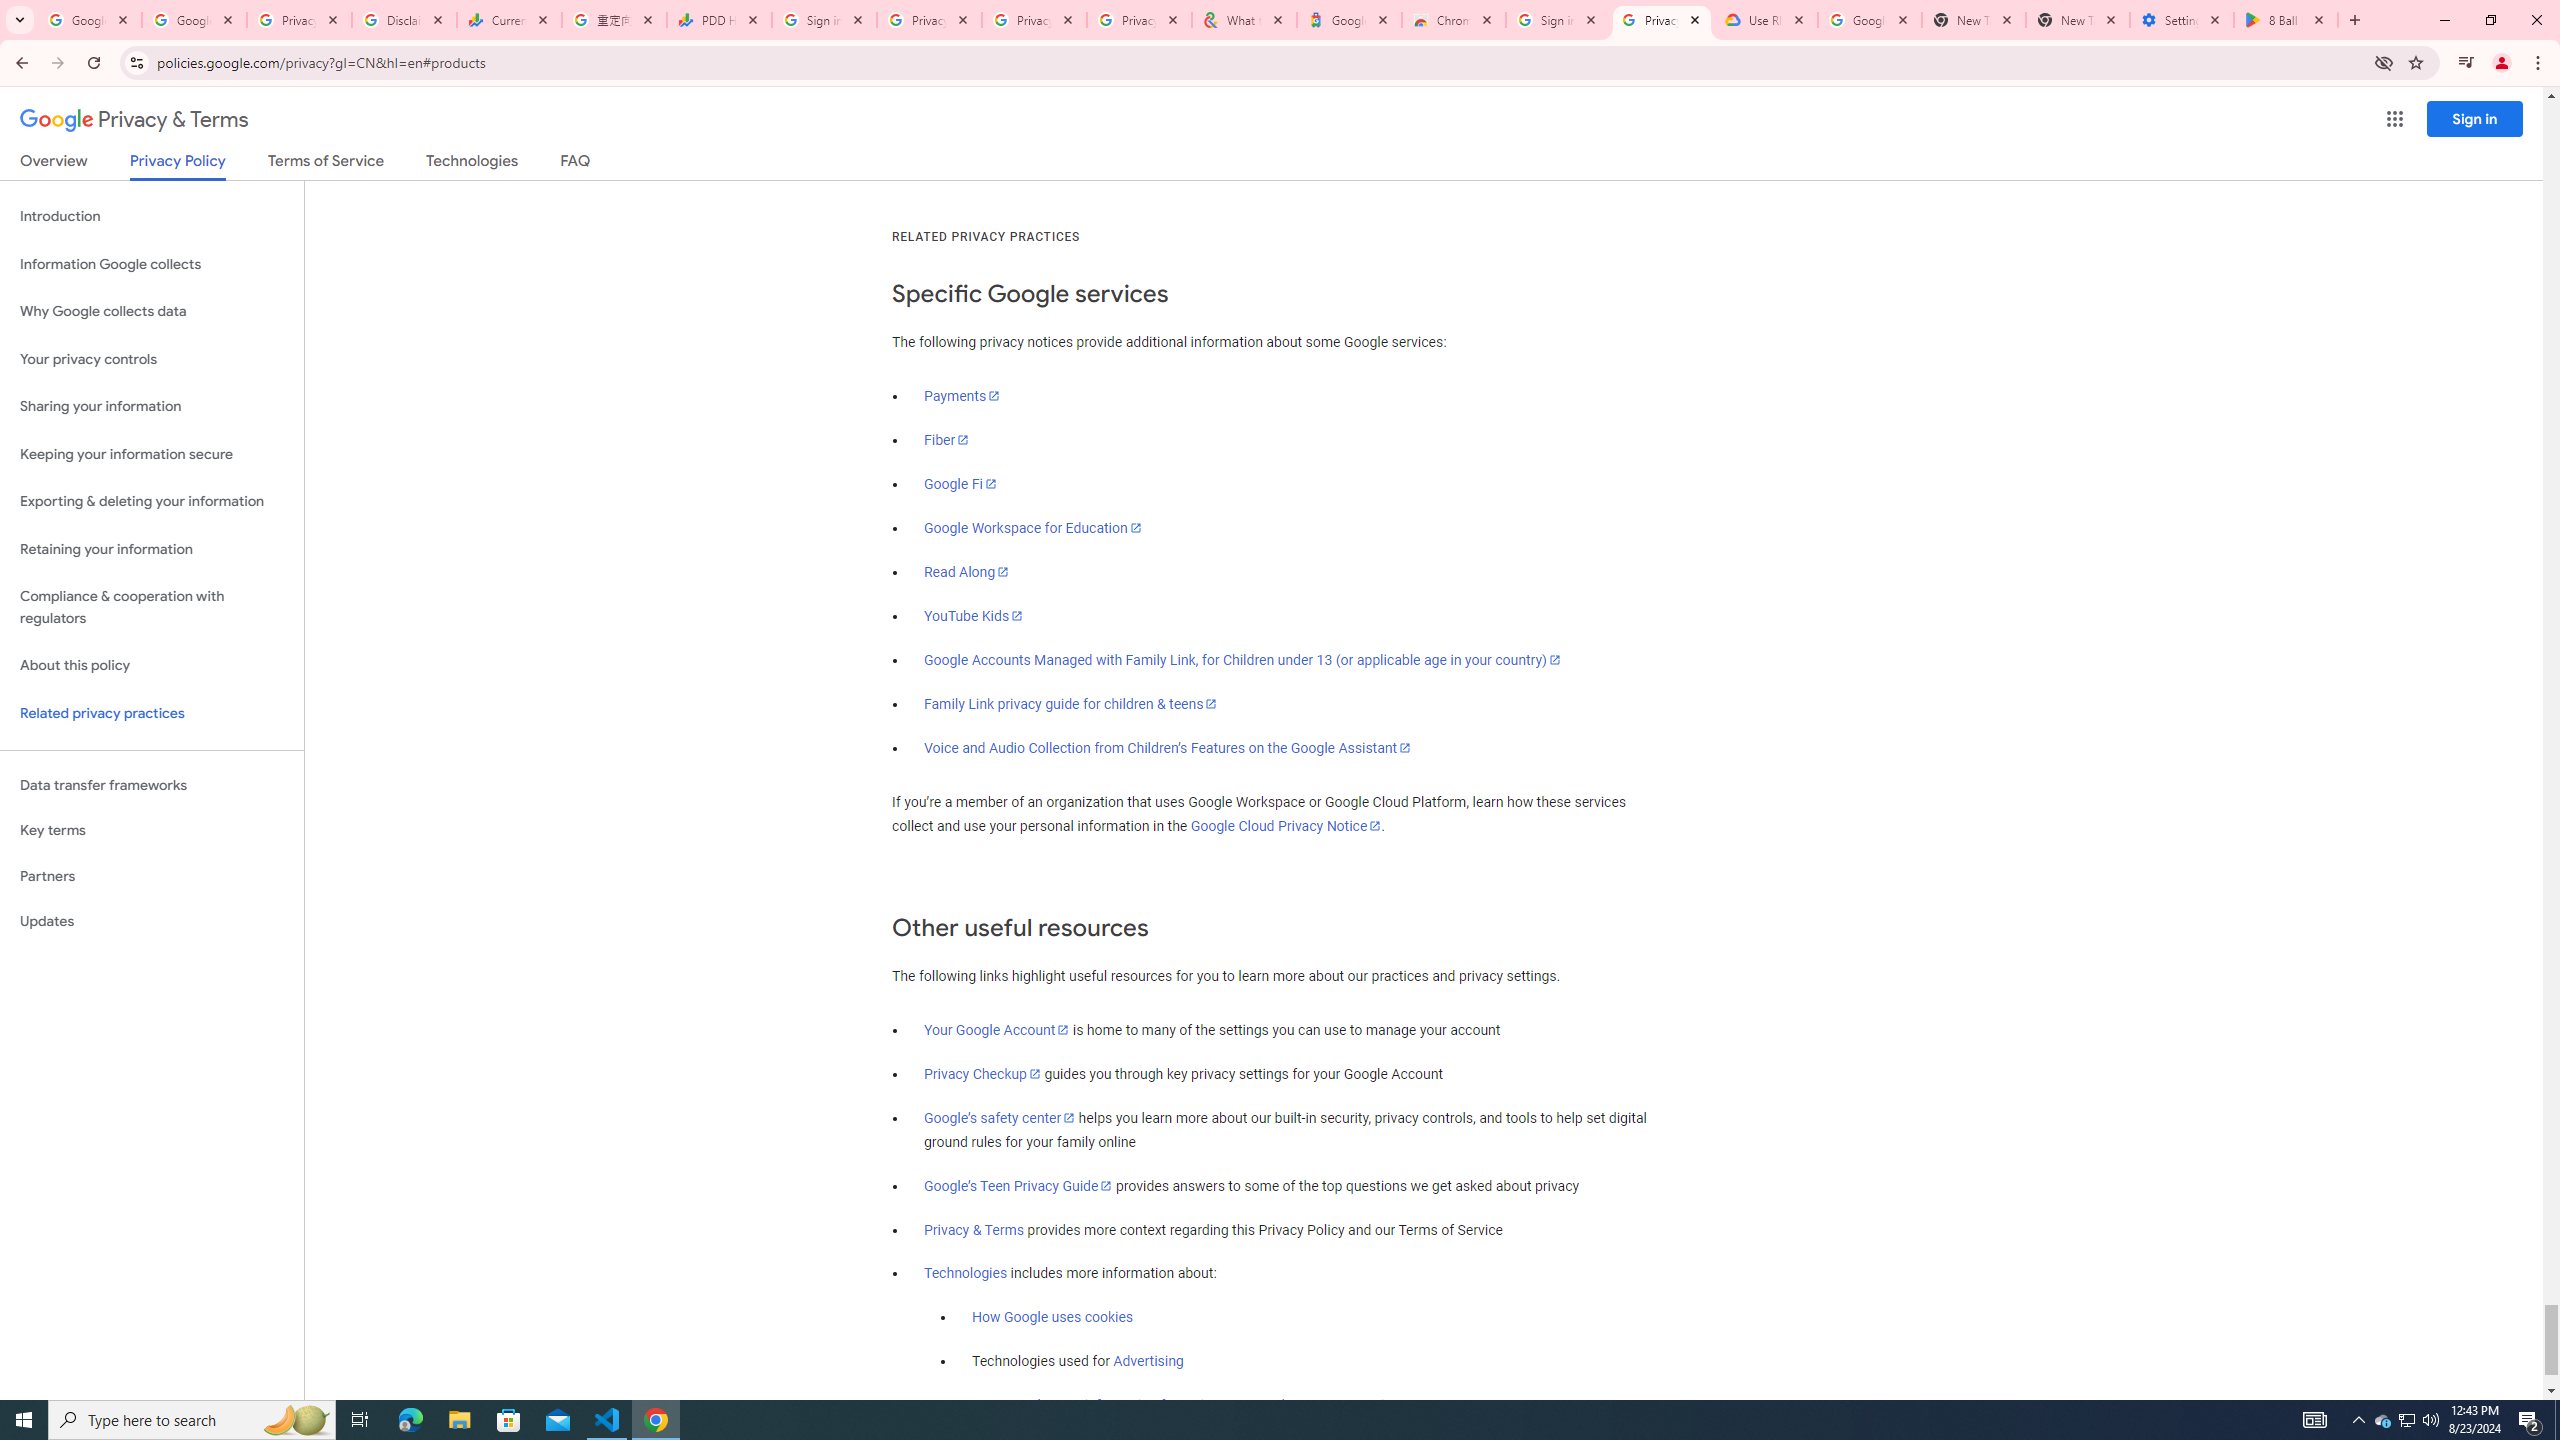 The image size is (2560, 1440). I want to click on Compliance & cooperation with regulators, so click(152, 608).